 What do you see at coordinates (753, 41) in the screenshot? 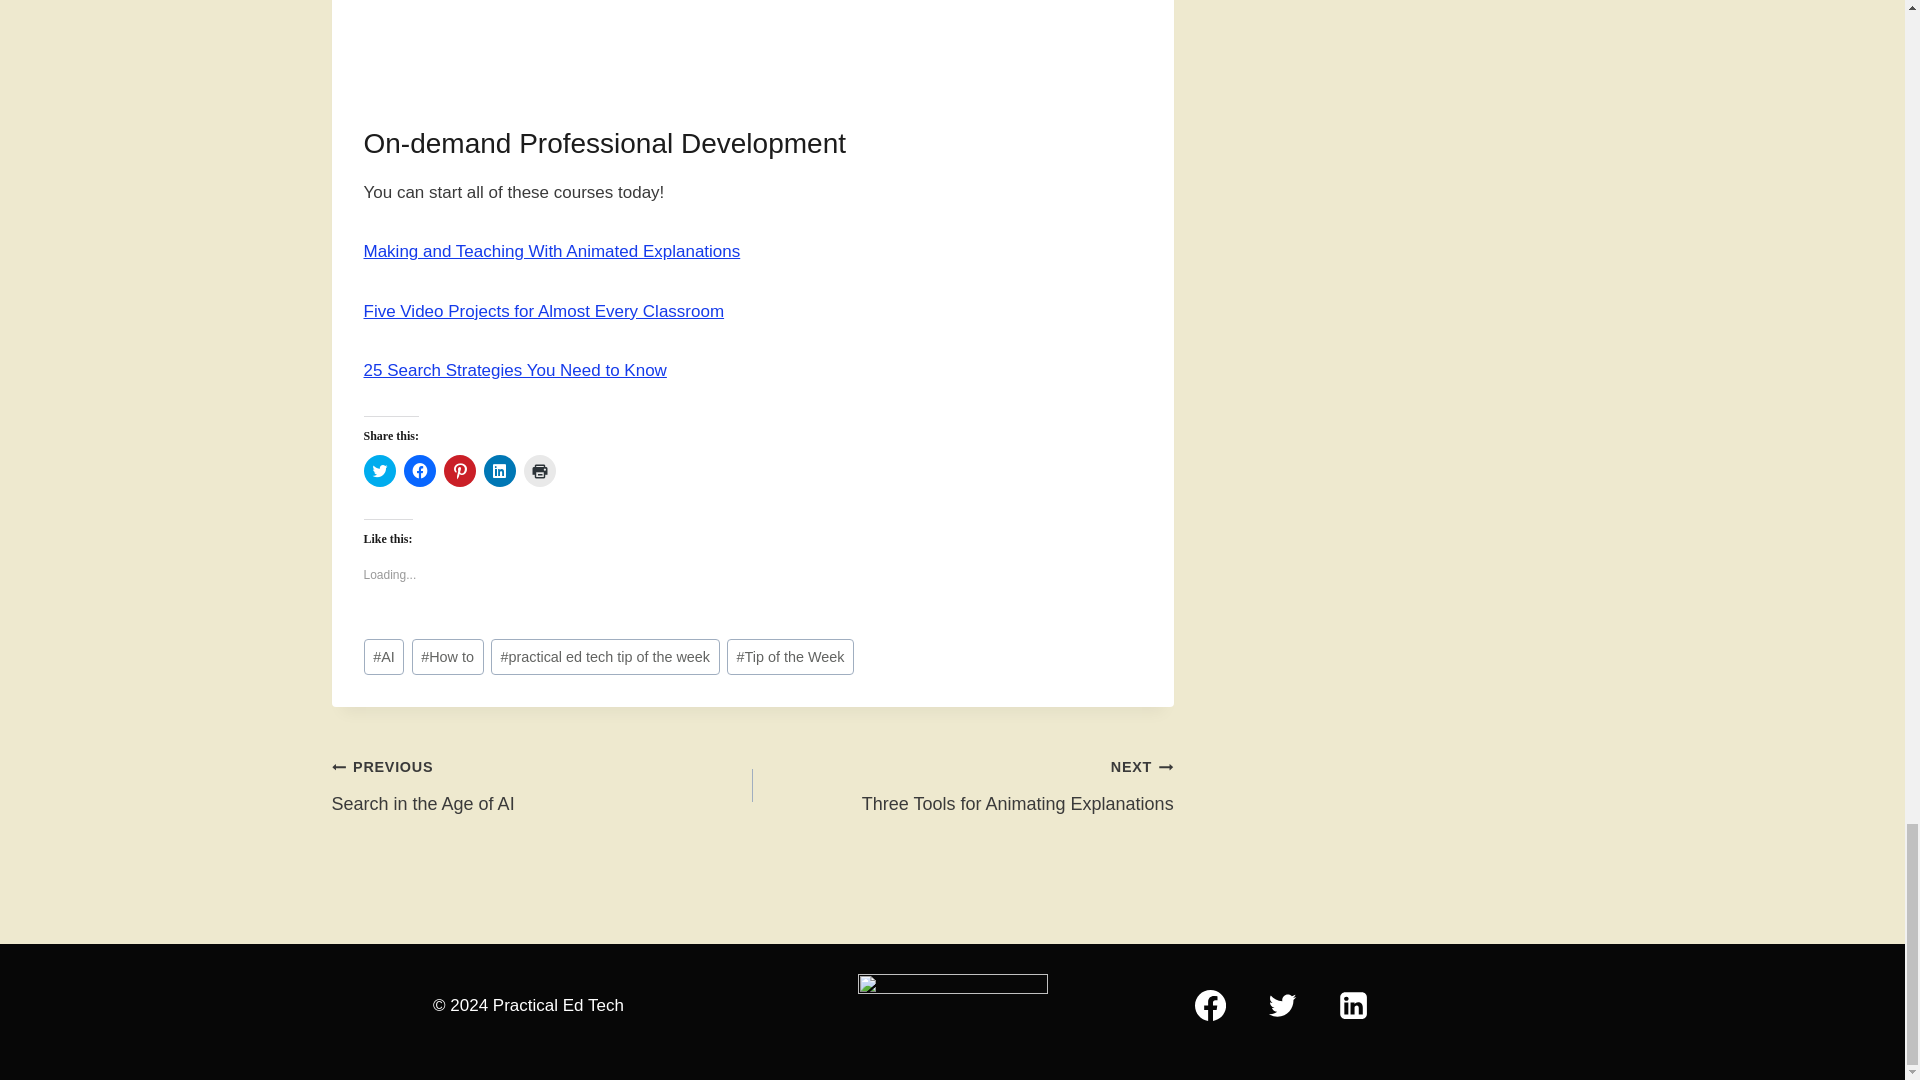
I see `AI Tutorials` at bounding box center [753, 41].